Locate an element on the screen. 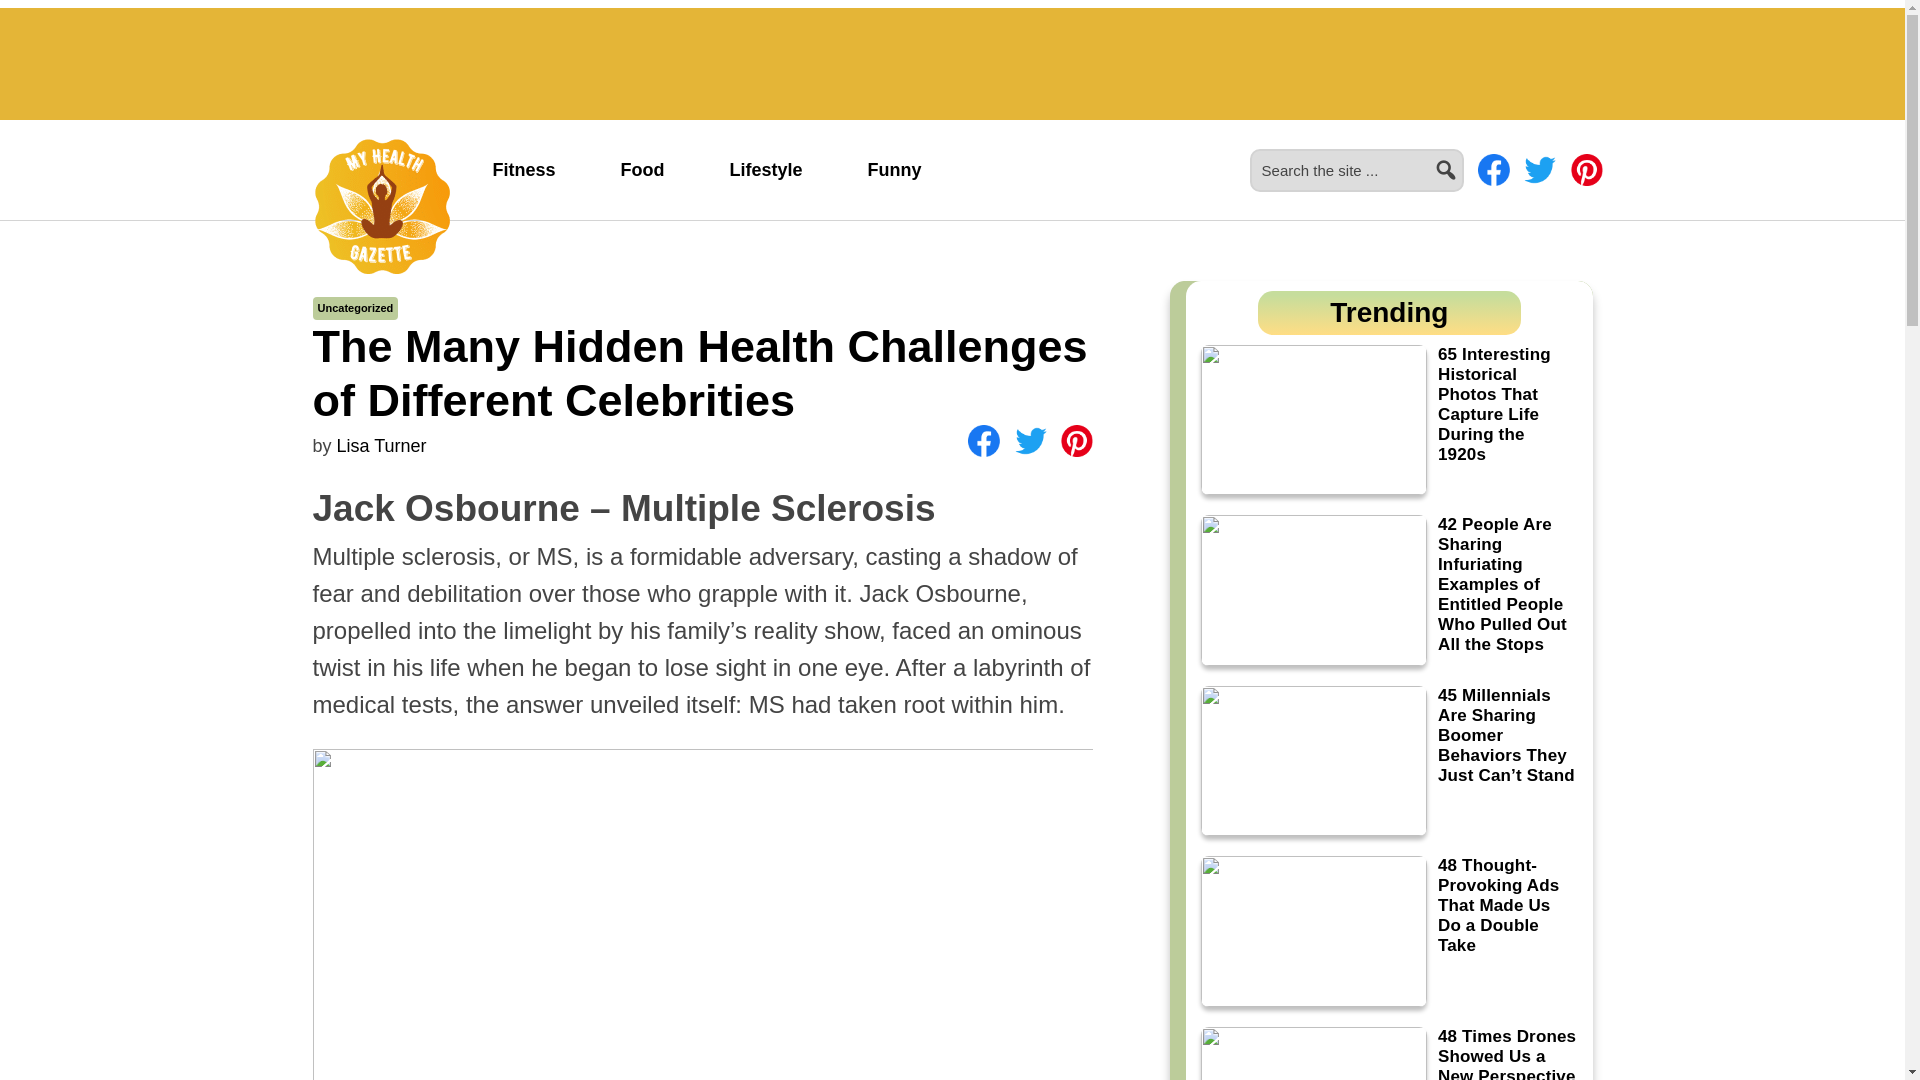 The image size is (1920, 1080). Search is located at coordinates (1472, 158).